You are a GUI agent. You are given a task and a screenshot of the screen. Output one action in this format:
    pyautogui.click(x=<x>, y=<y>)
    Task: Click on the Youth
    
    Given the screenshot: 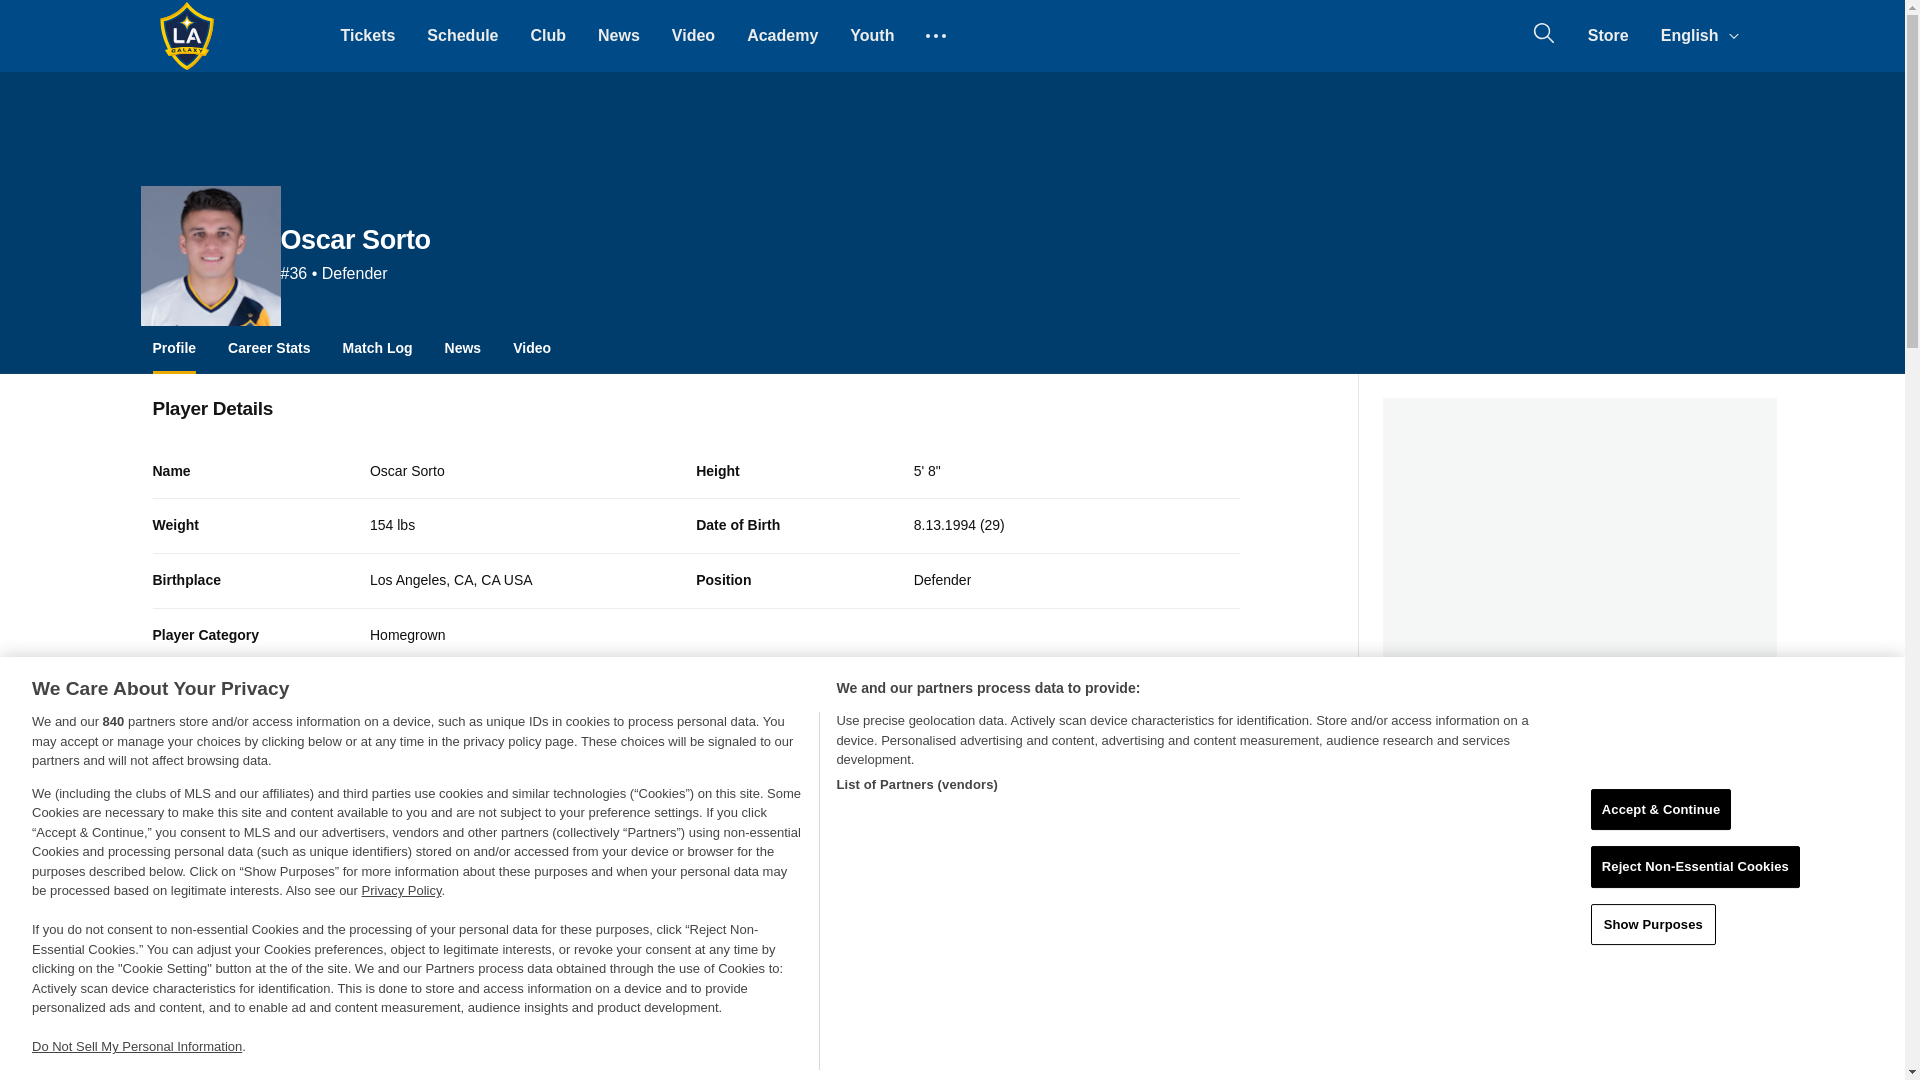 What is the action you would take?
    pyautogui.click(x=872, y=35)
    